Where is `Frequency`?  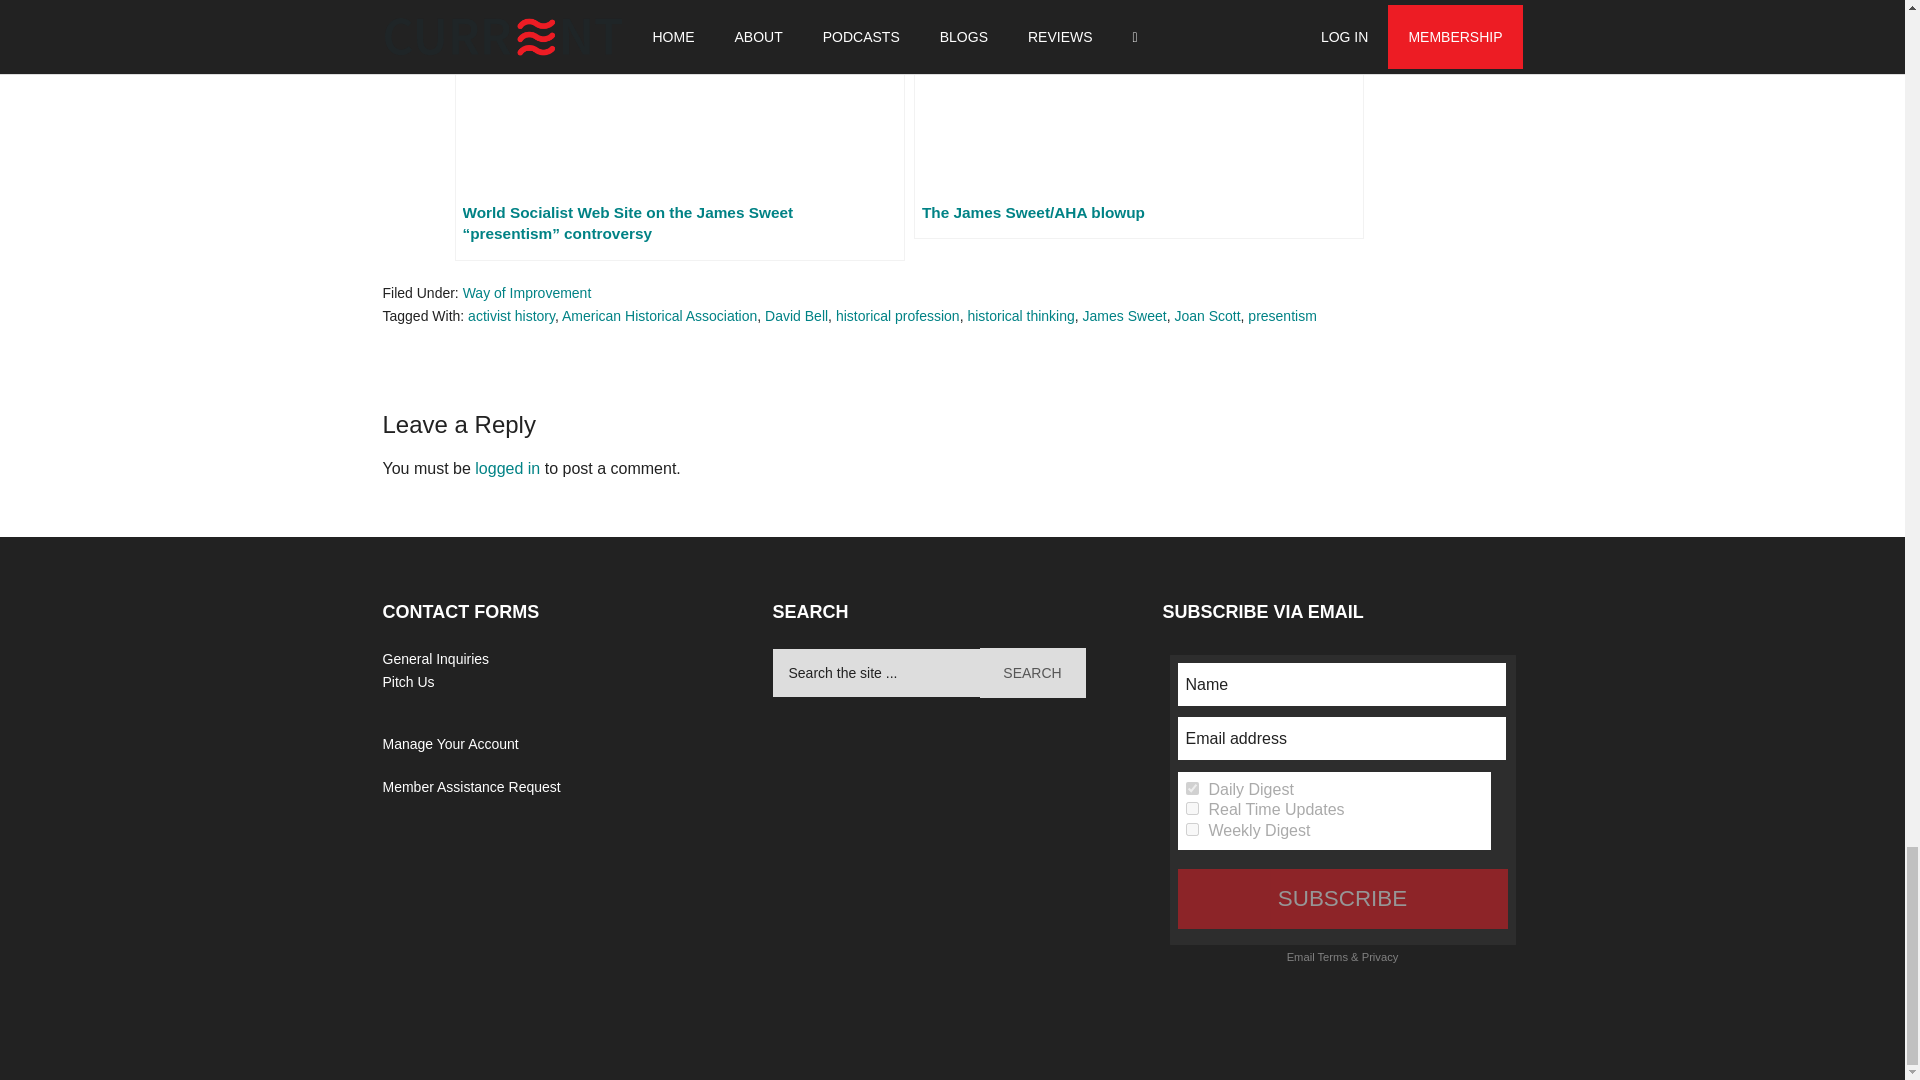 Frequency is located at coordinates (1192, 828).